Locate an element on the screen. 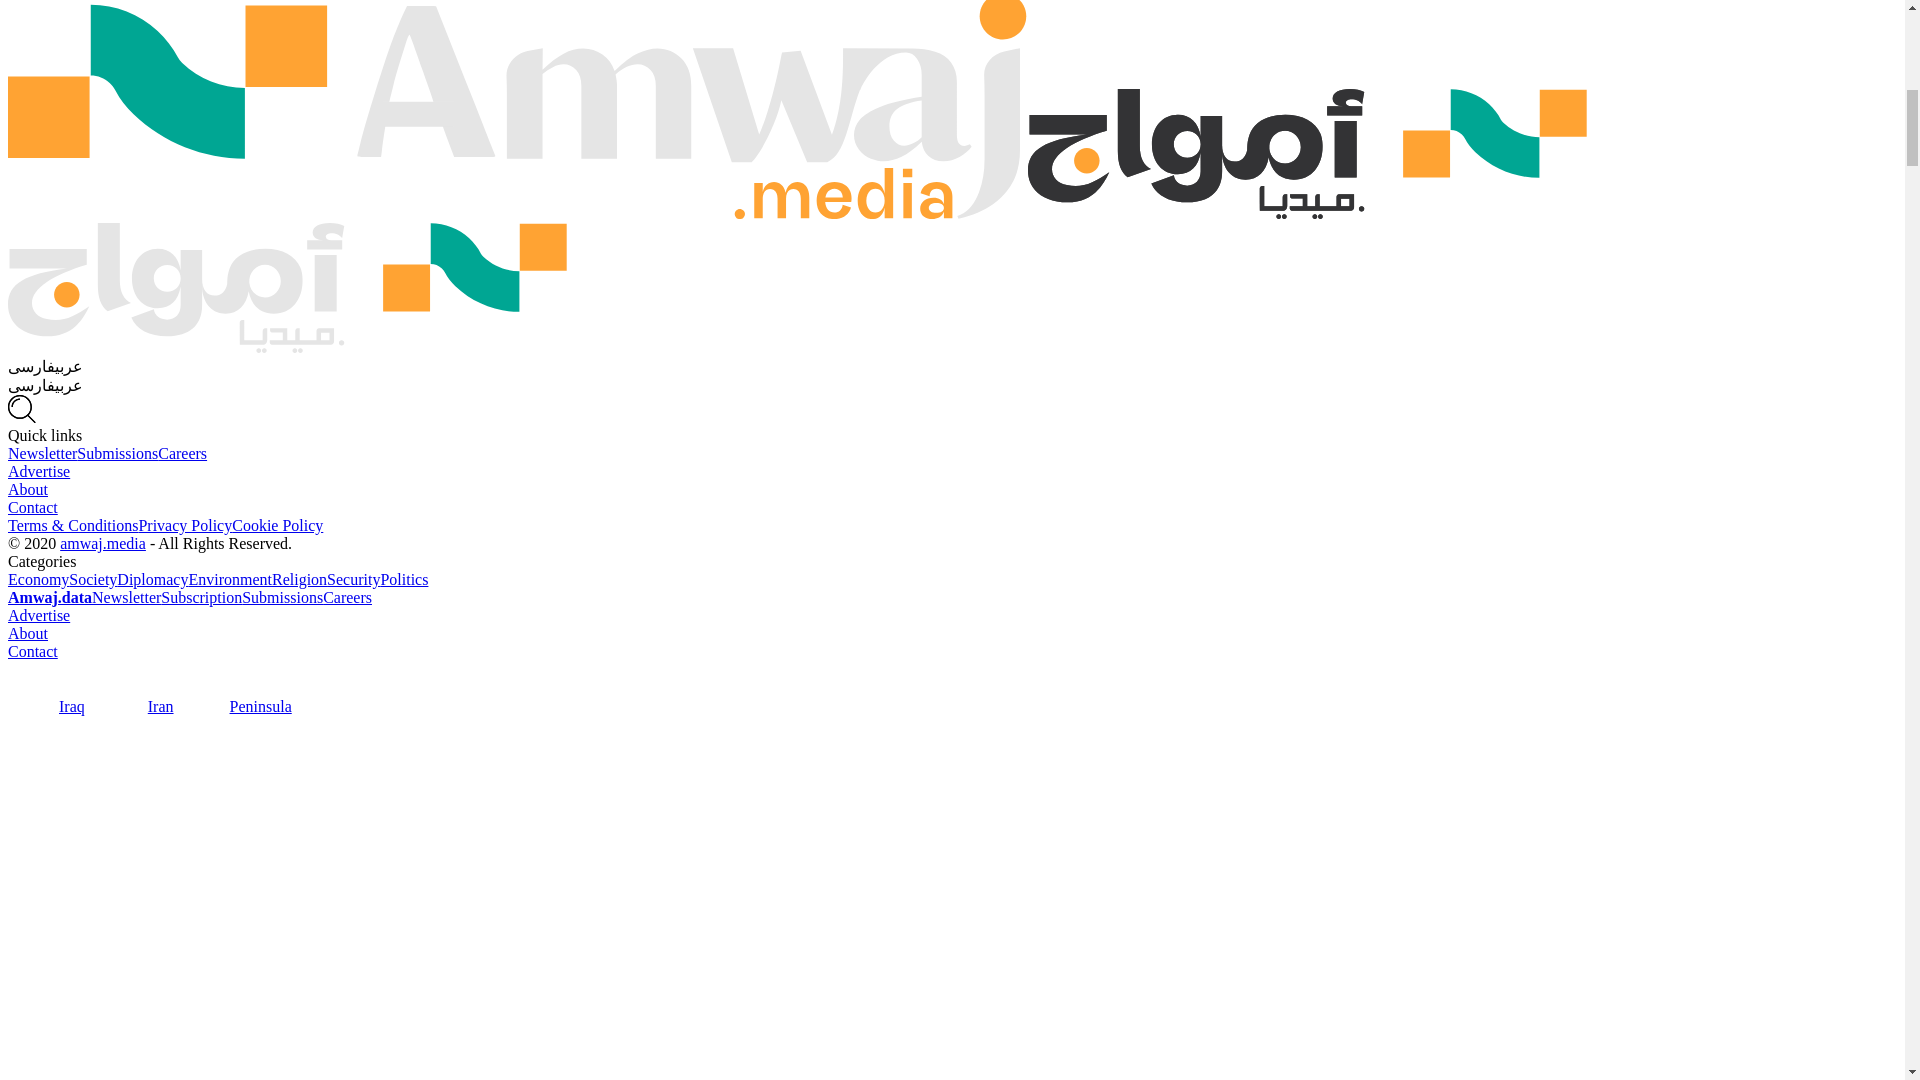  Newsletter is located at coordinates (126, 596).